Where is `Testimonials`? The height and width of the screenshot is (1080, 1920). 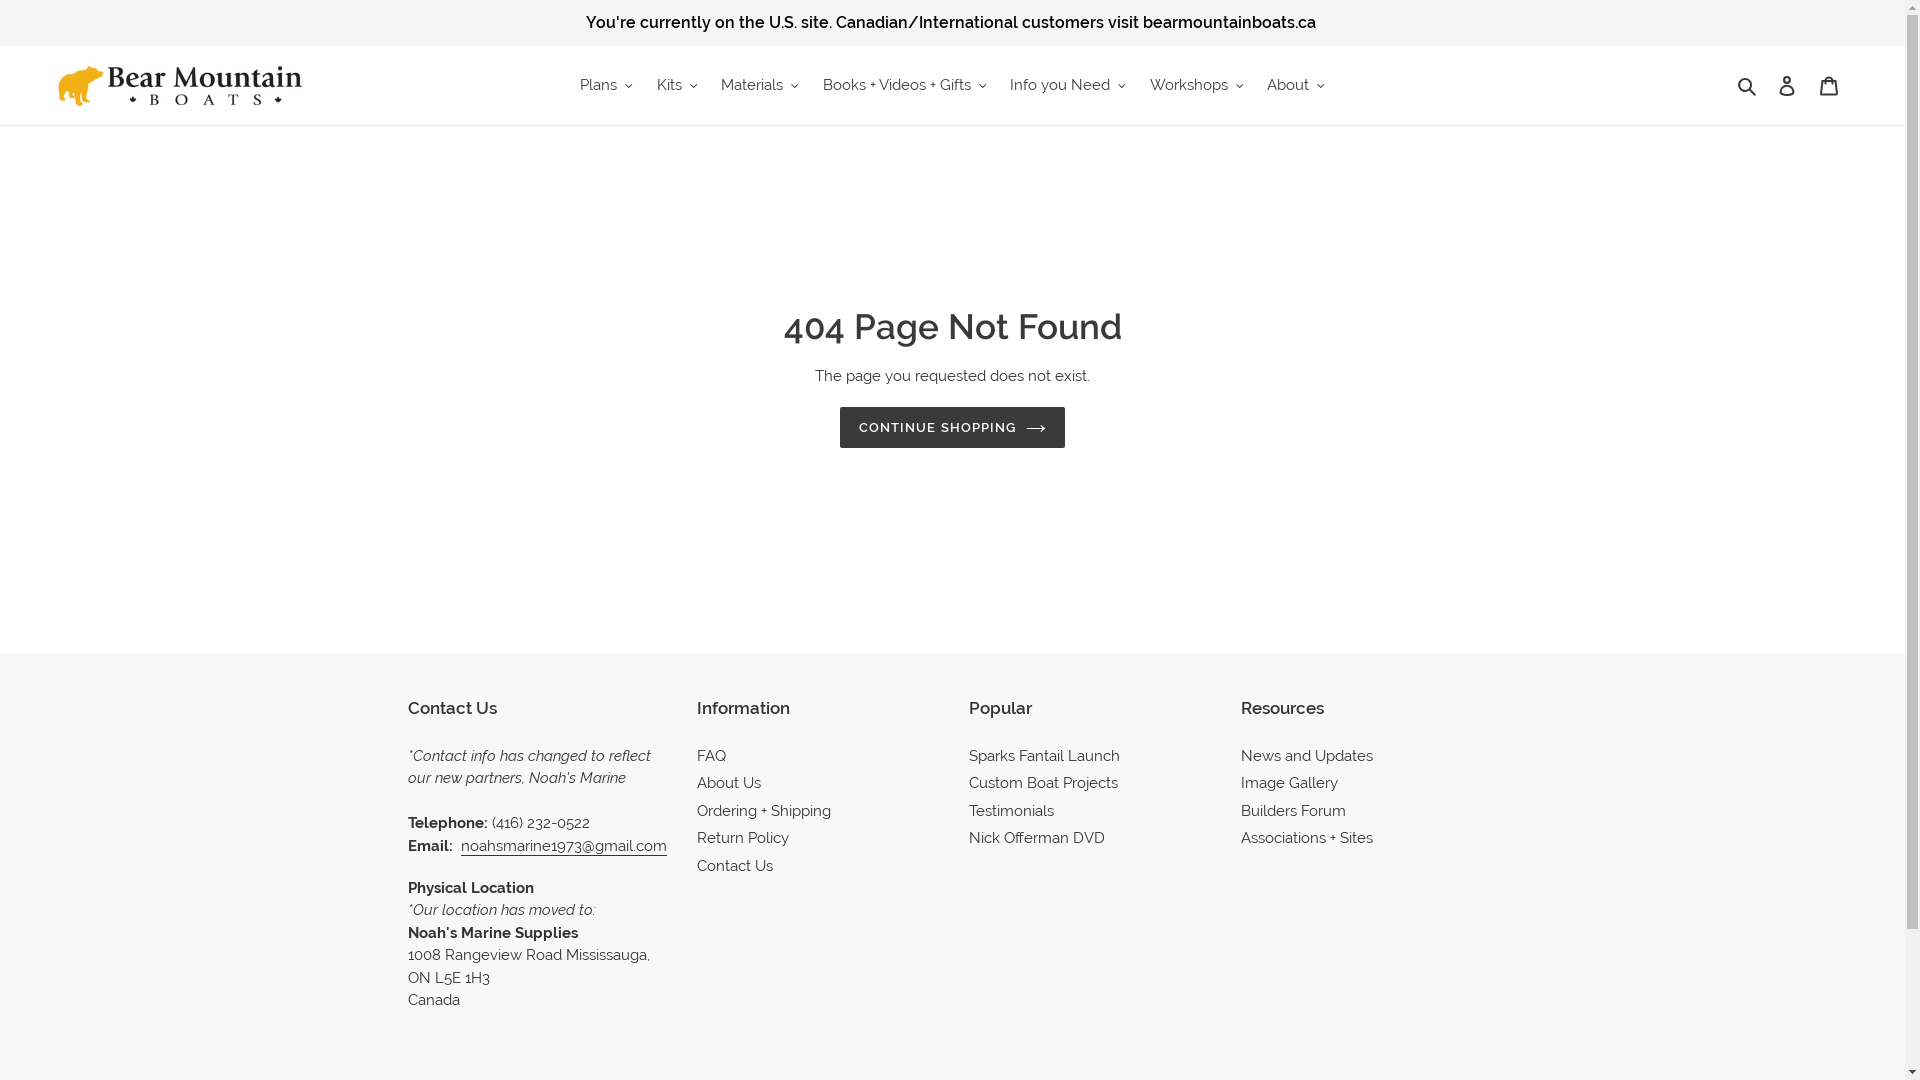
Testimonials is located at coordinates (1011, 811).